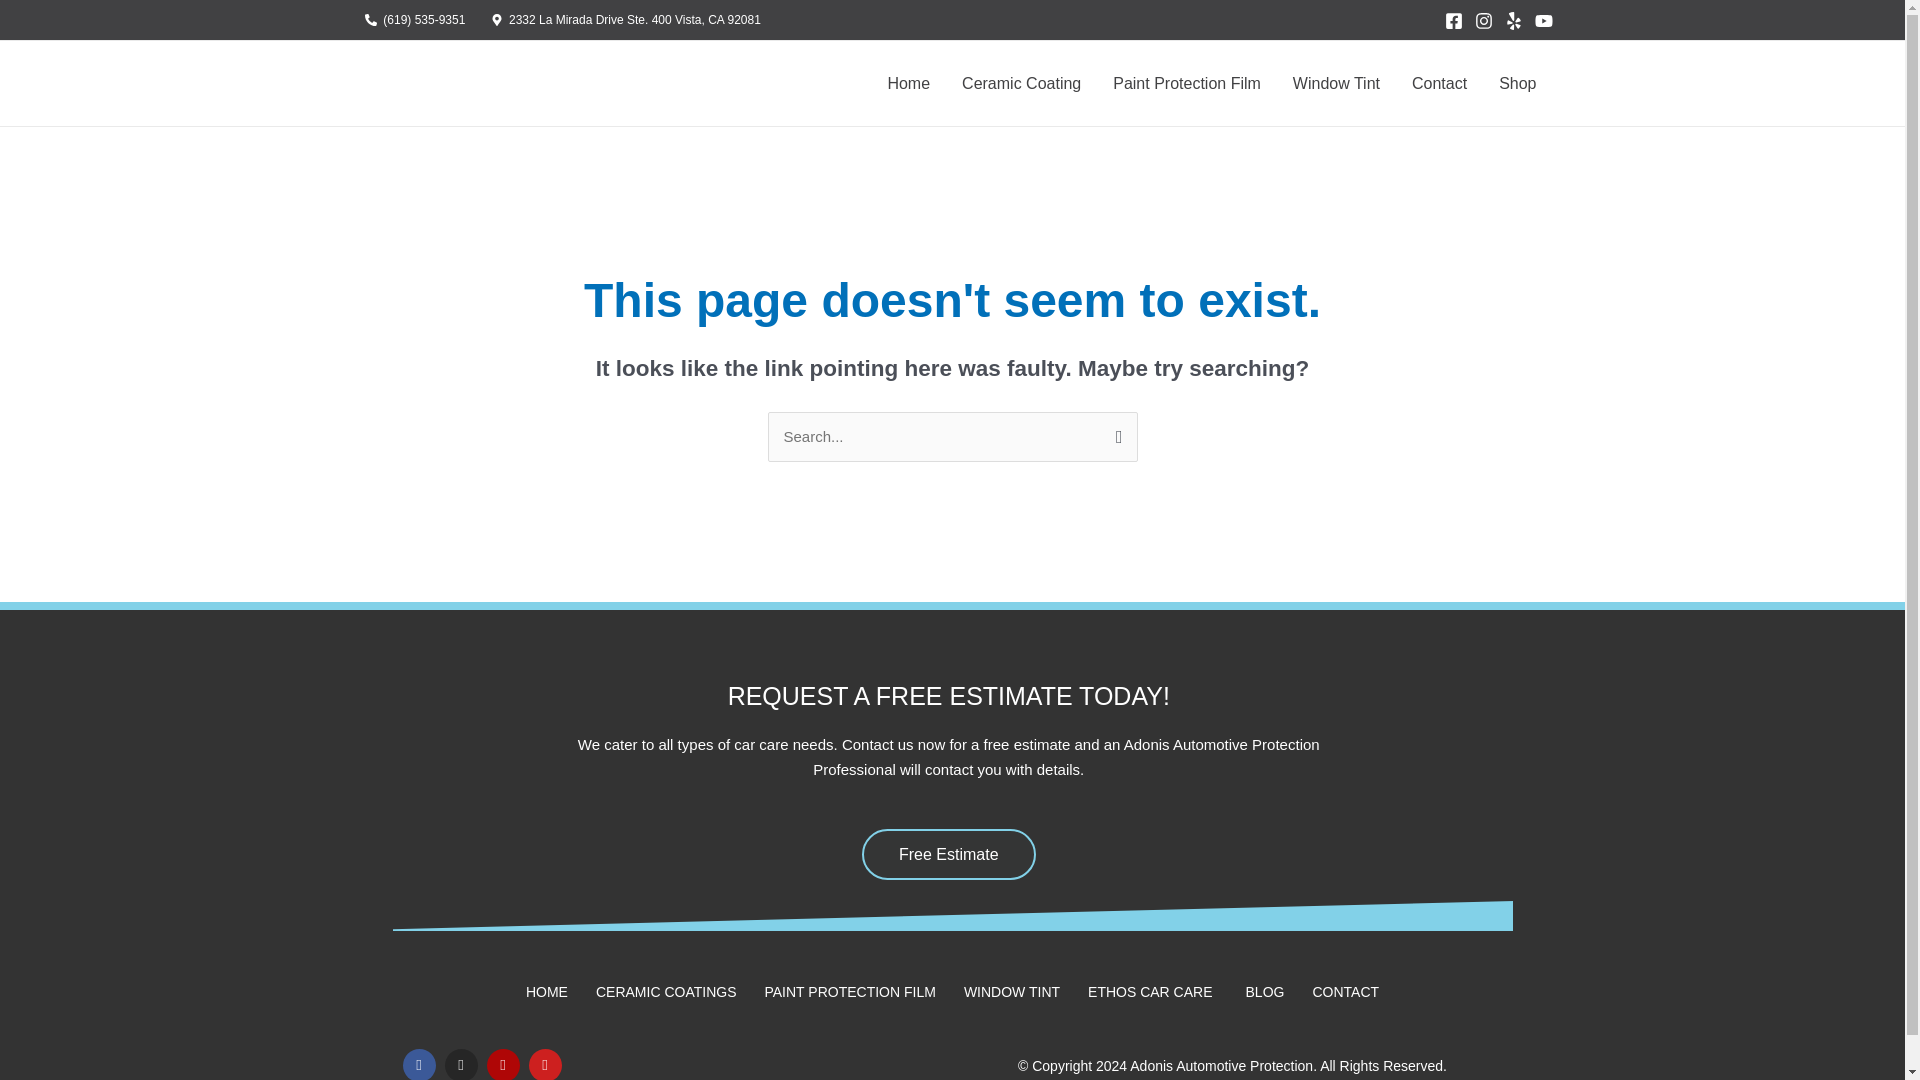  What do you see at coordinates (666, 992) in the screenshot?
I see `CERAMIC COATINGS` at bounding box center [666, 992].